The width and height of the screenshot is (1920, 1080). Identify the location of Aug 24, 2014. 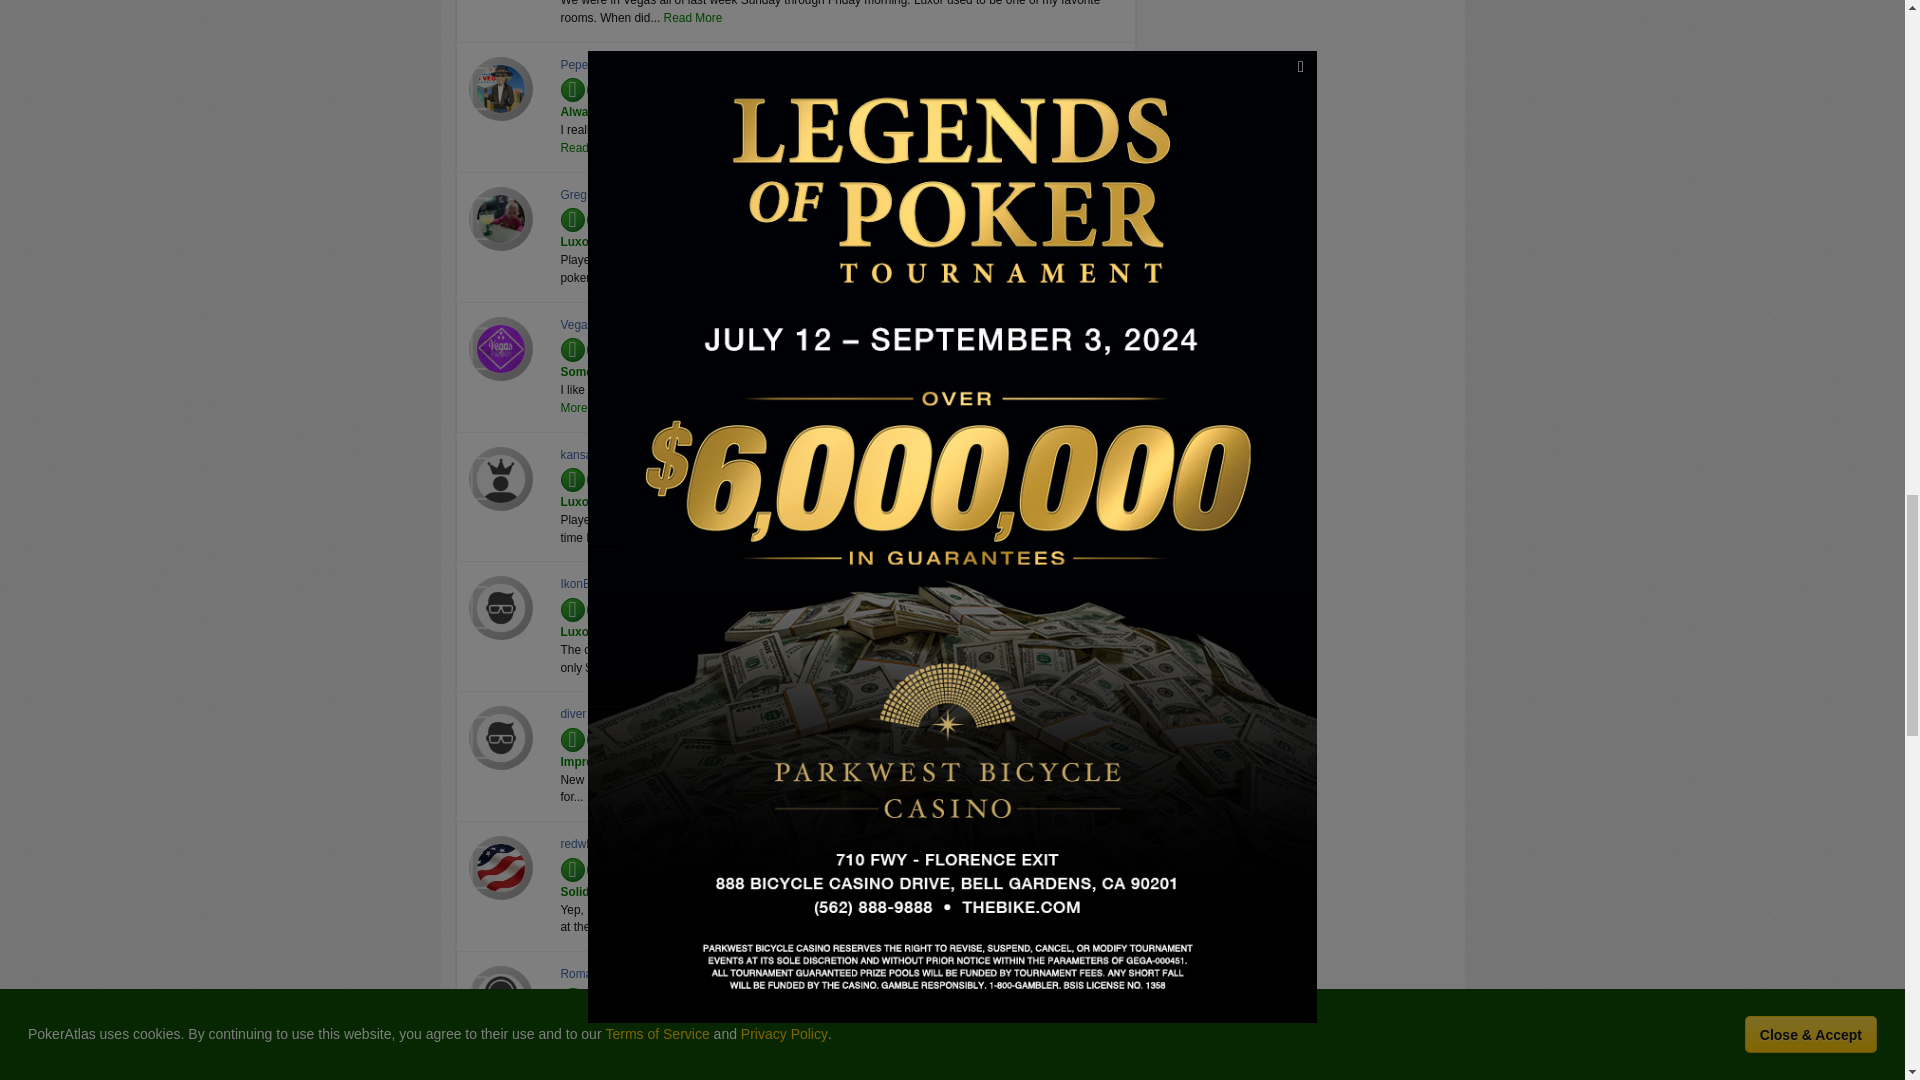
(734, 606).